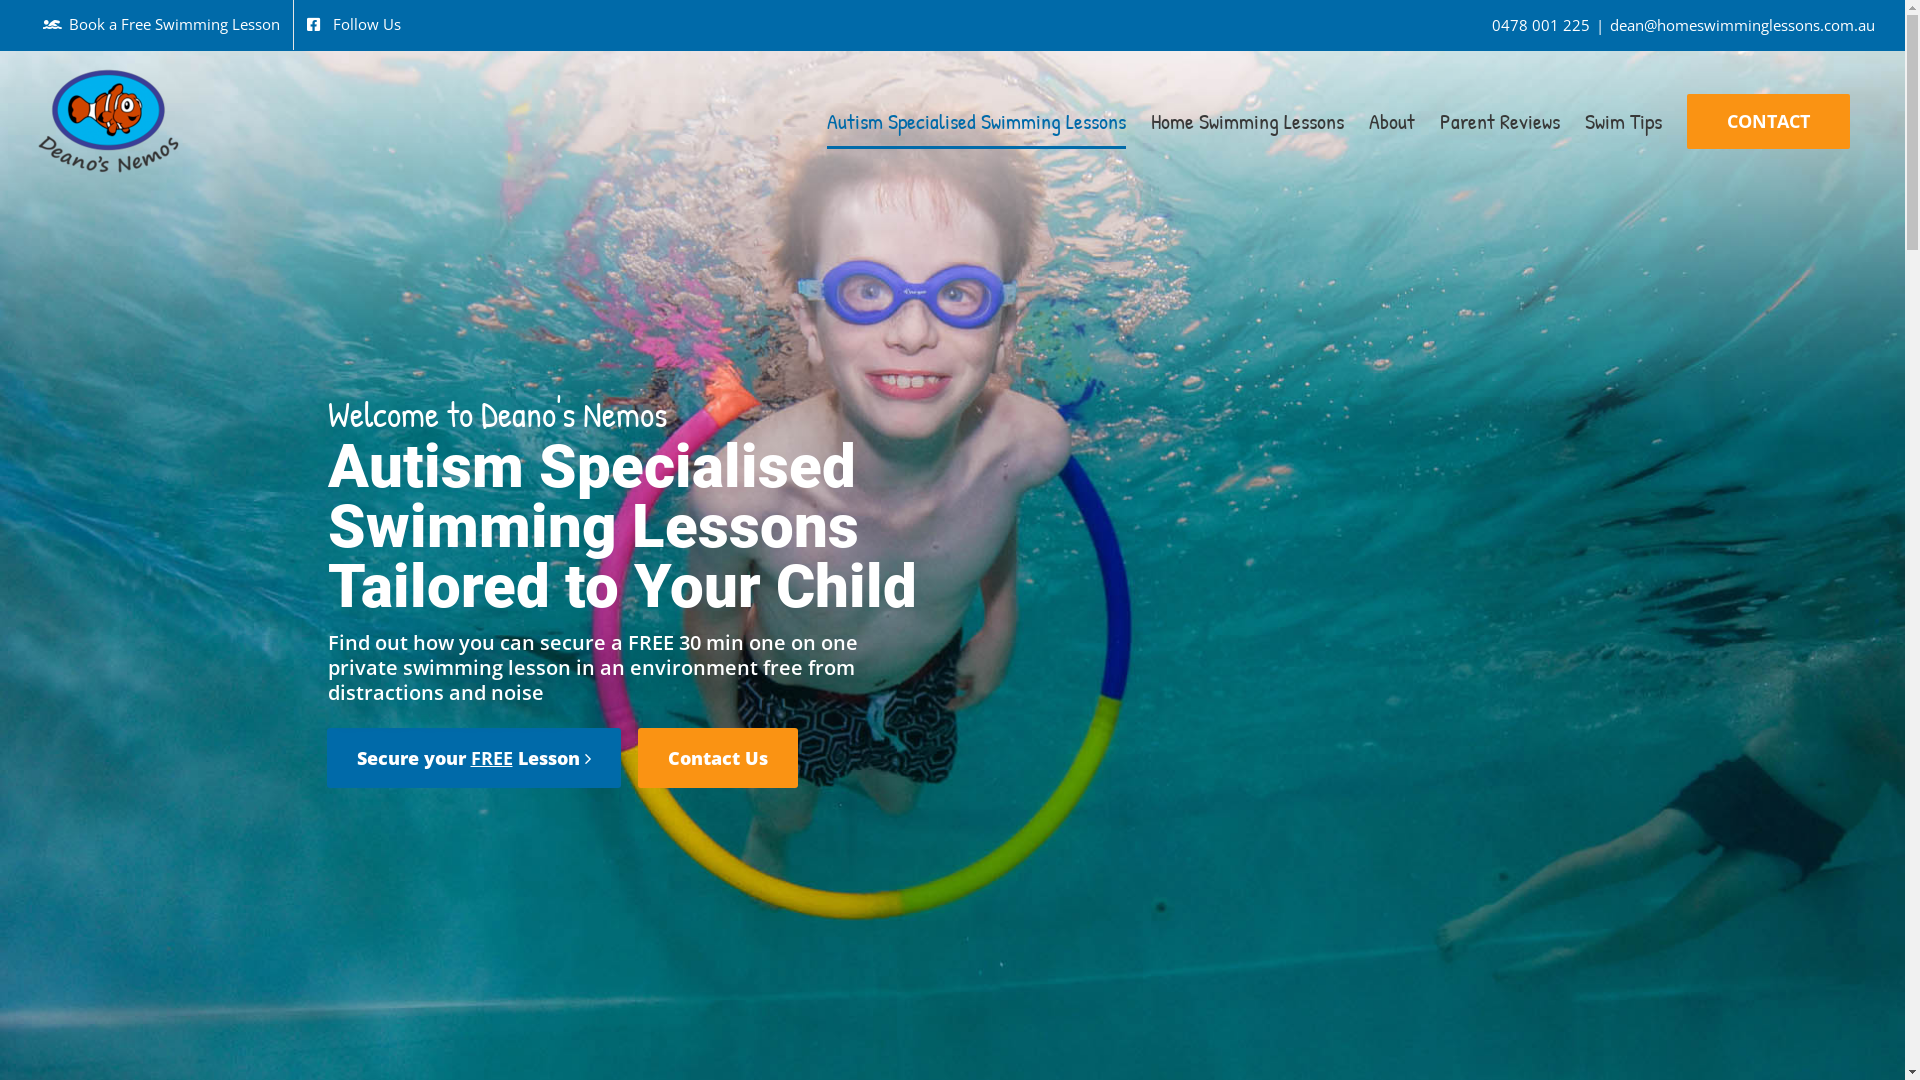  I want to click on Autism Specialised Swimming Lessons, so click(976, 121).